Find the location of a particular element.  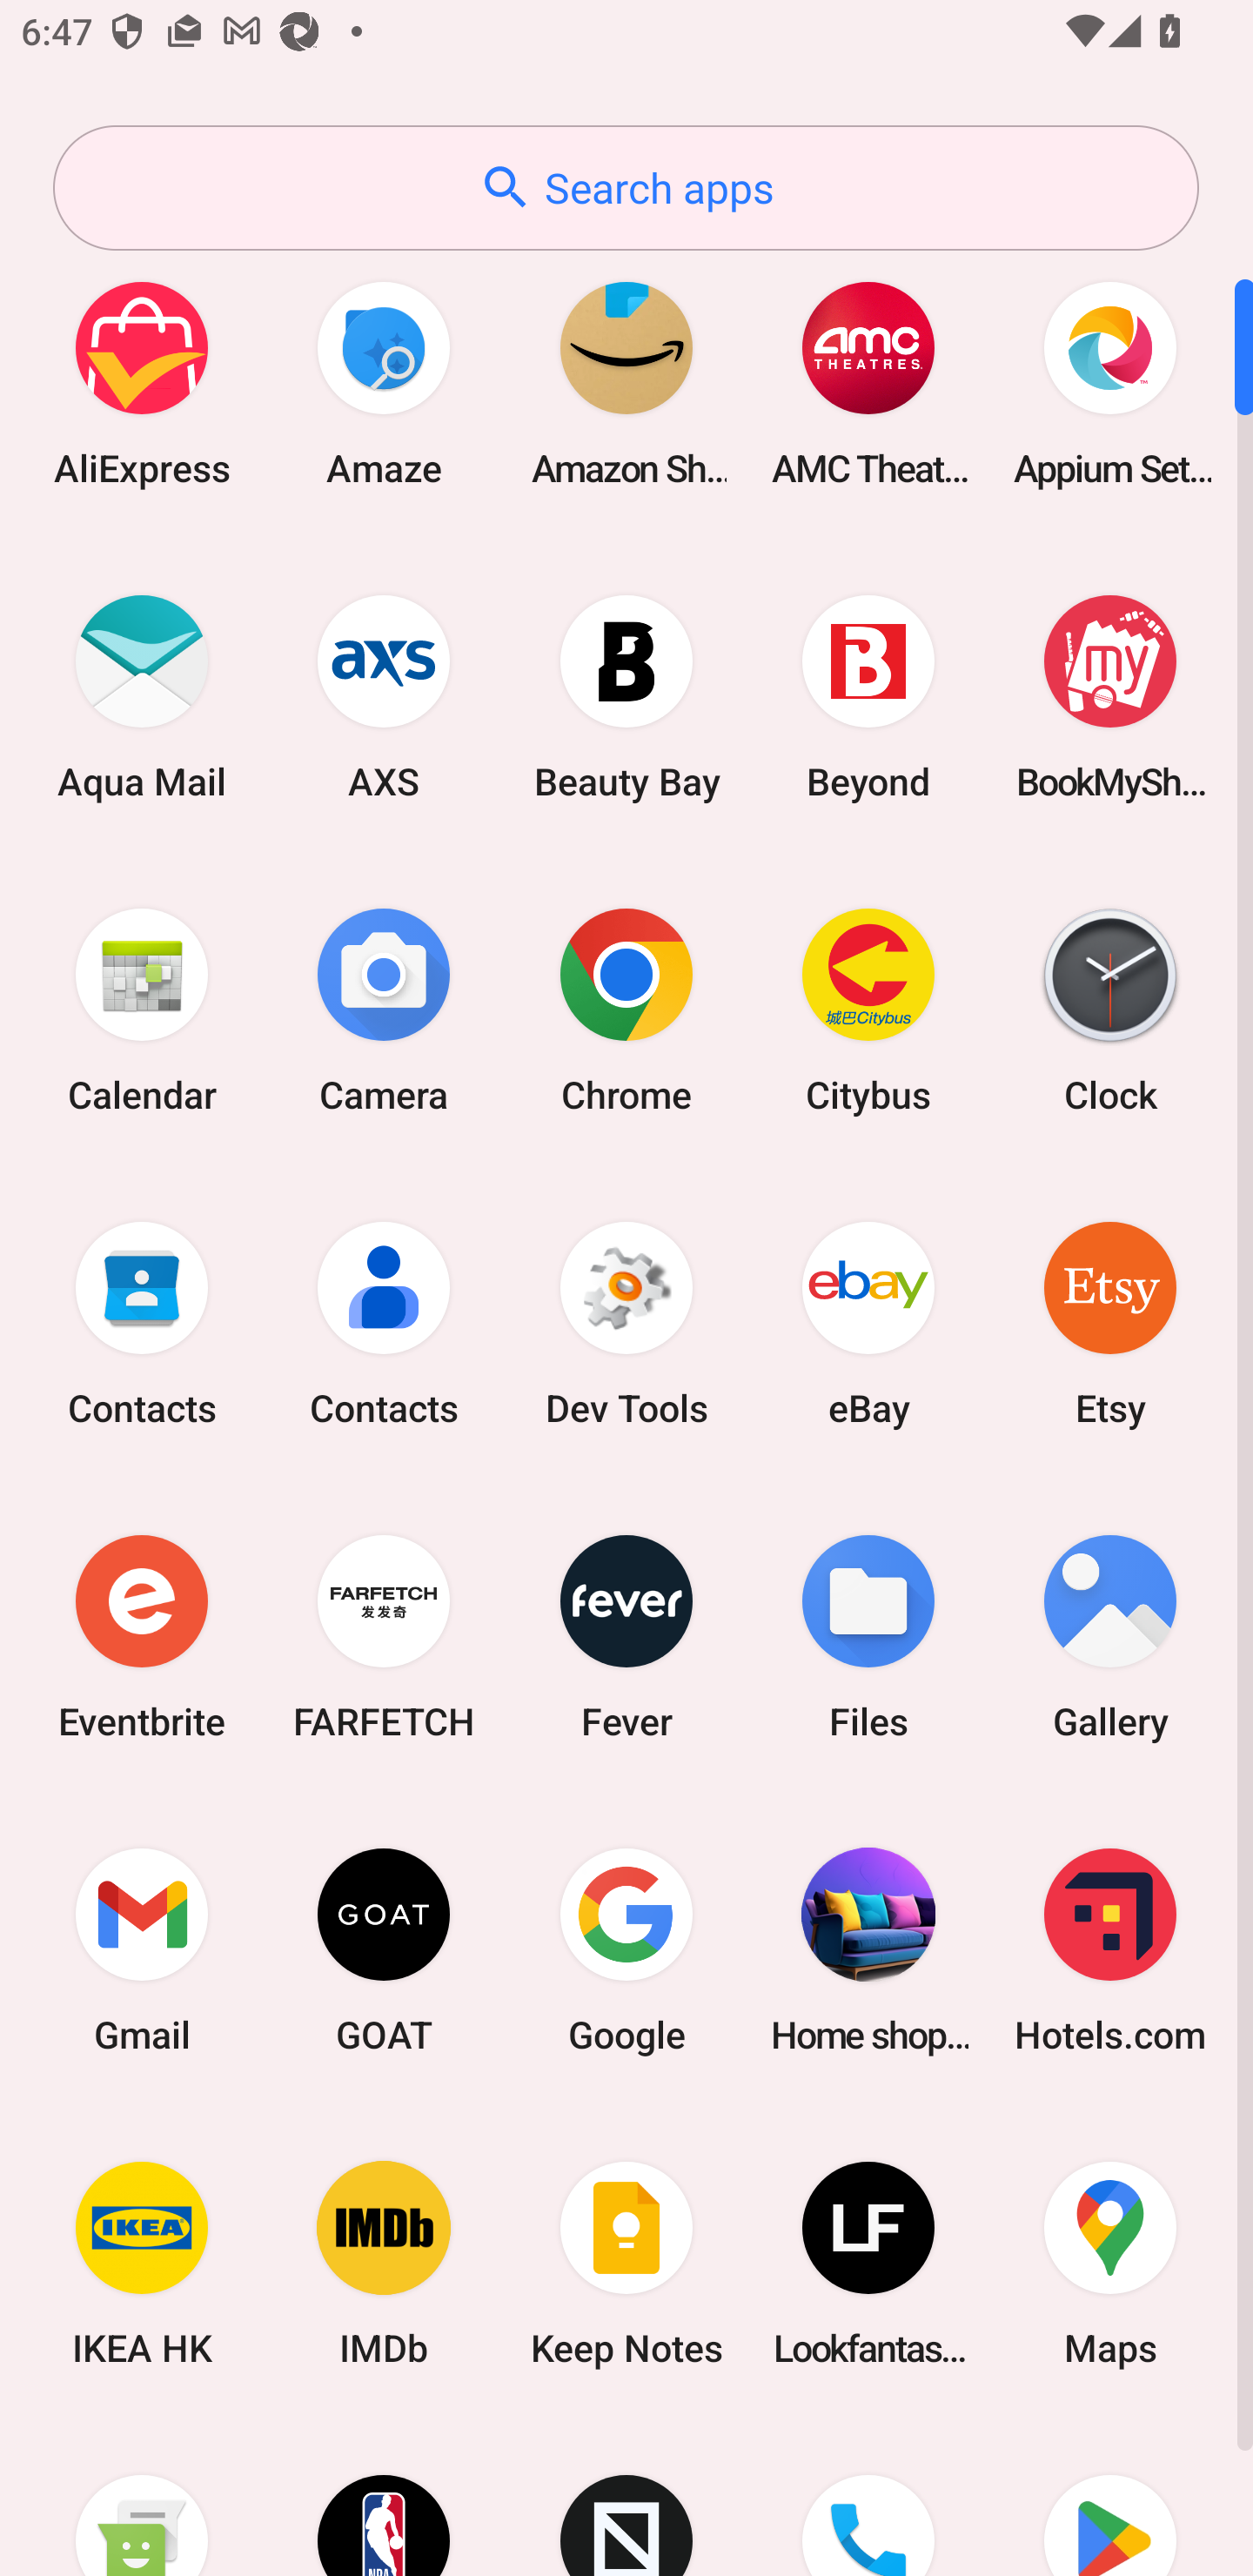

eBay is located at coordinates (868, 1323).